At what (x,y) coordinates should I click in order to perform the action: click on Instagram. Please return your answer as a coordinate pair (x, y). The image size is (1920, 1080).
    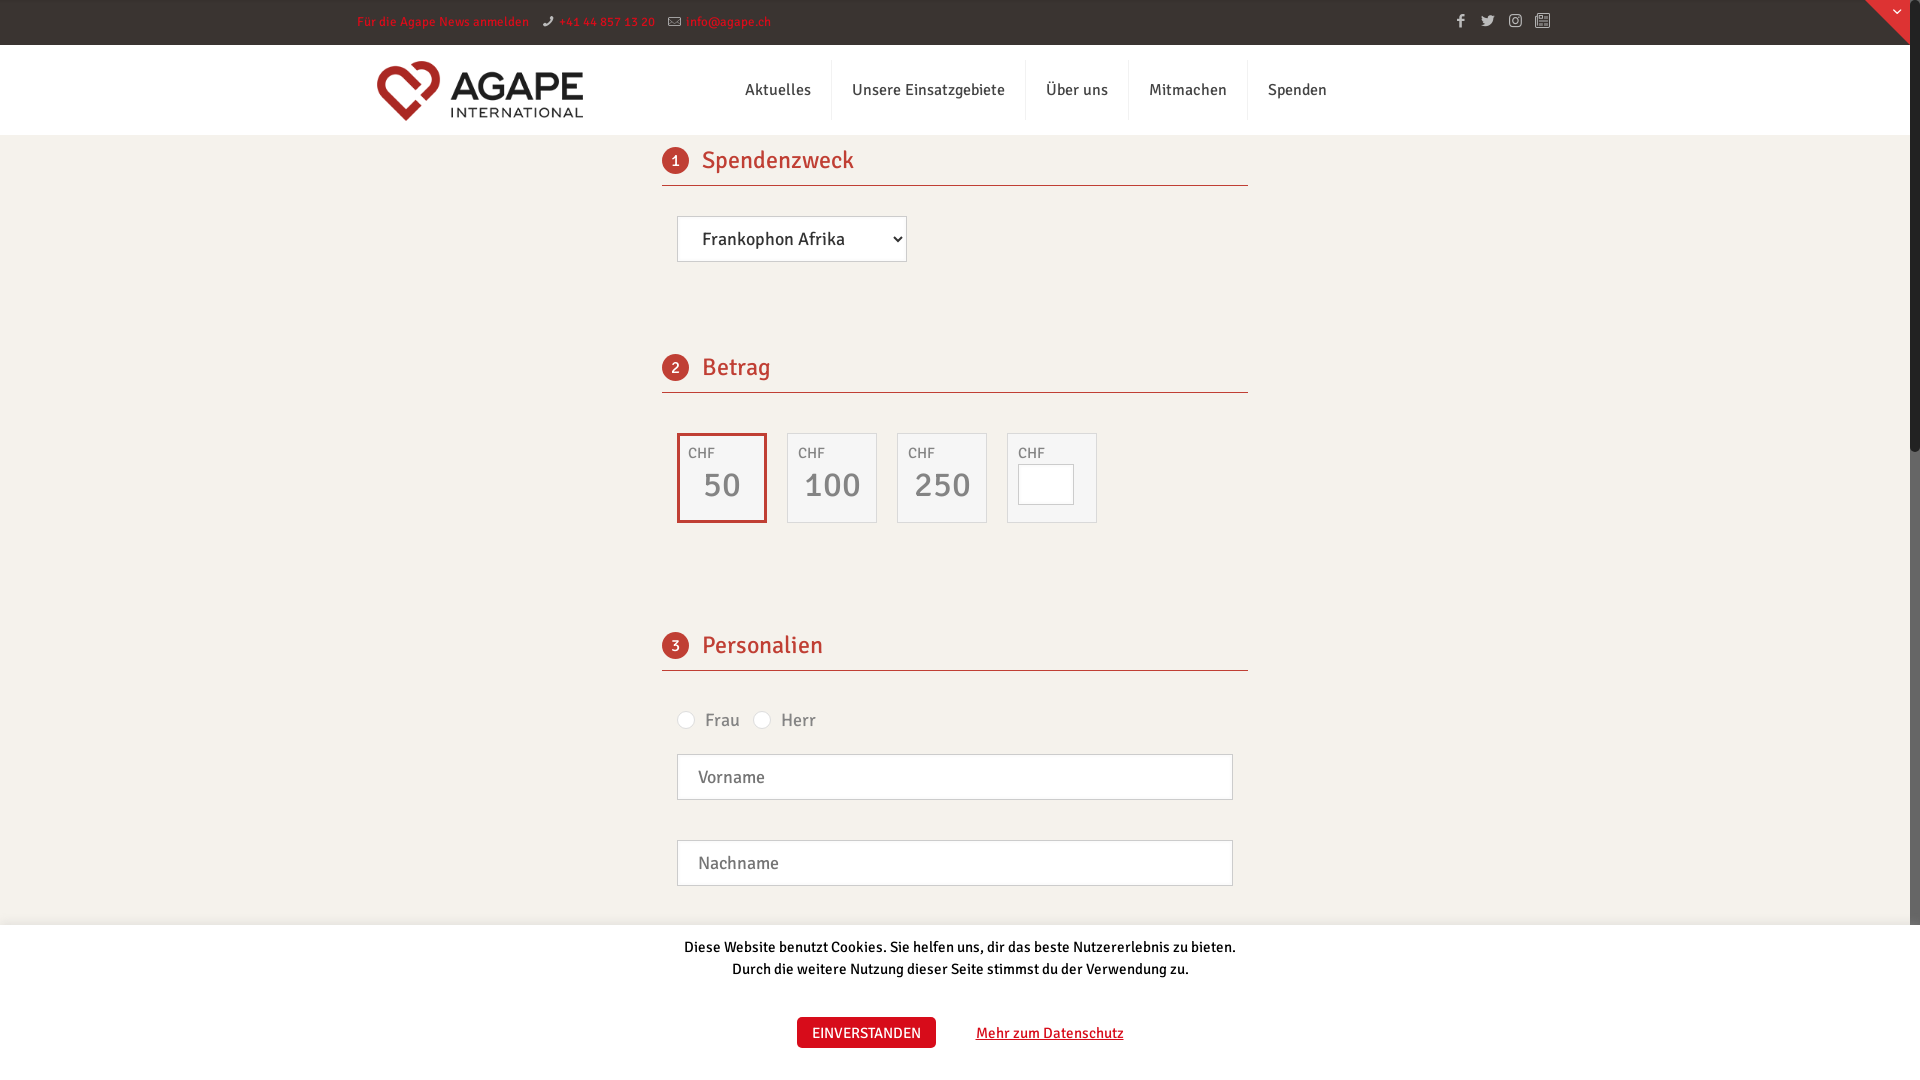
    Looking at the image, I should click on (1516, 21).